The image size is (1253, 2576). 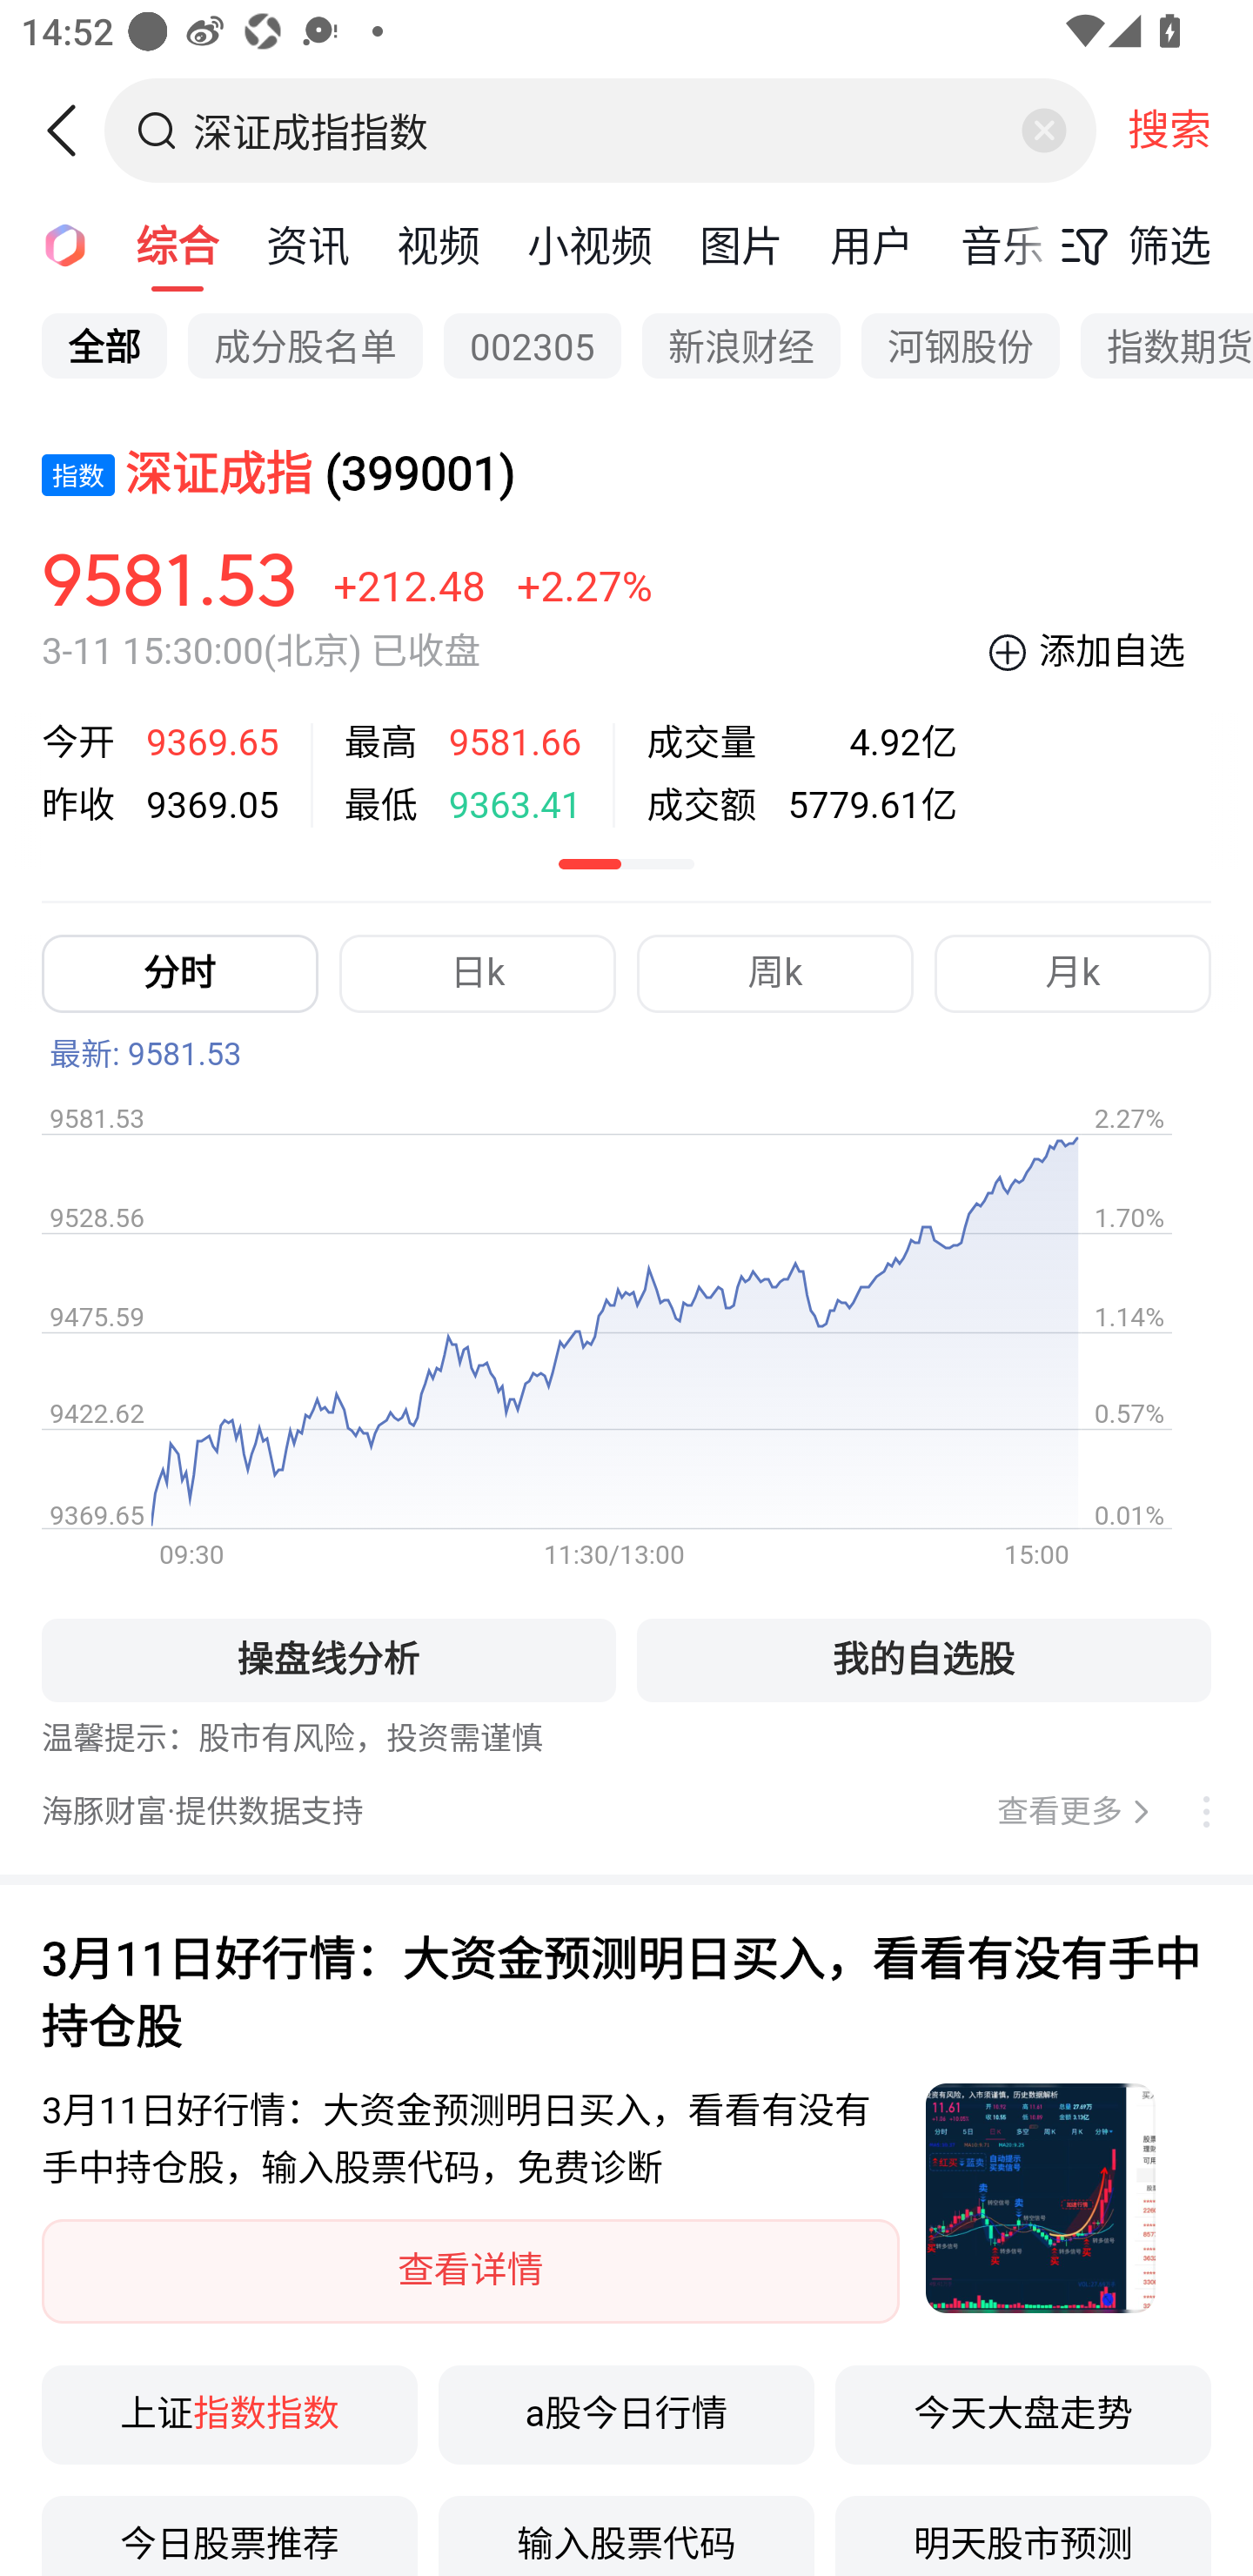 I want to click on 搜索框，深证成指指数, so click(x=602, y=130).